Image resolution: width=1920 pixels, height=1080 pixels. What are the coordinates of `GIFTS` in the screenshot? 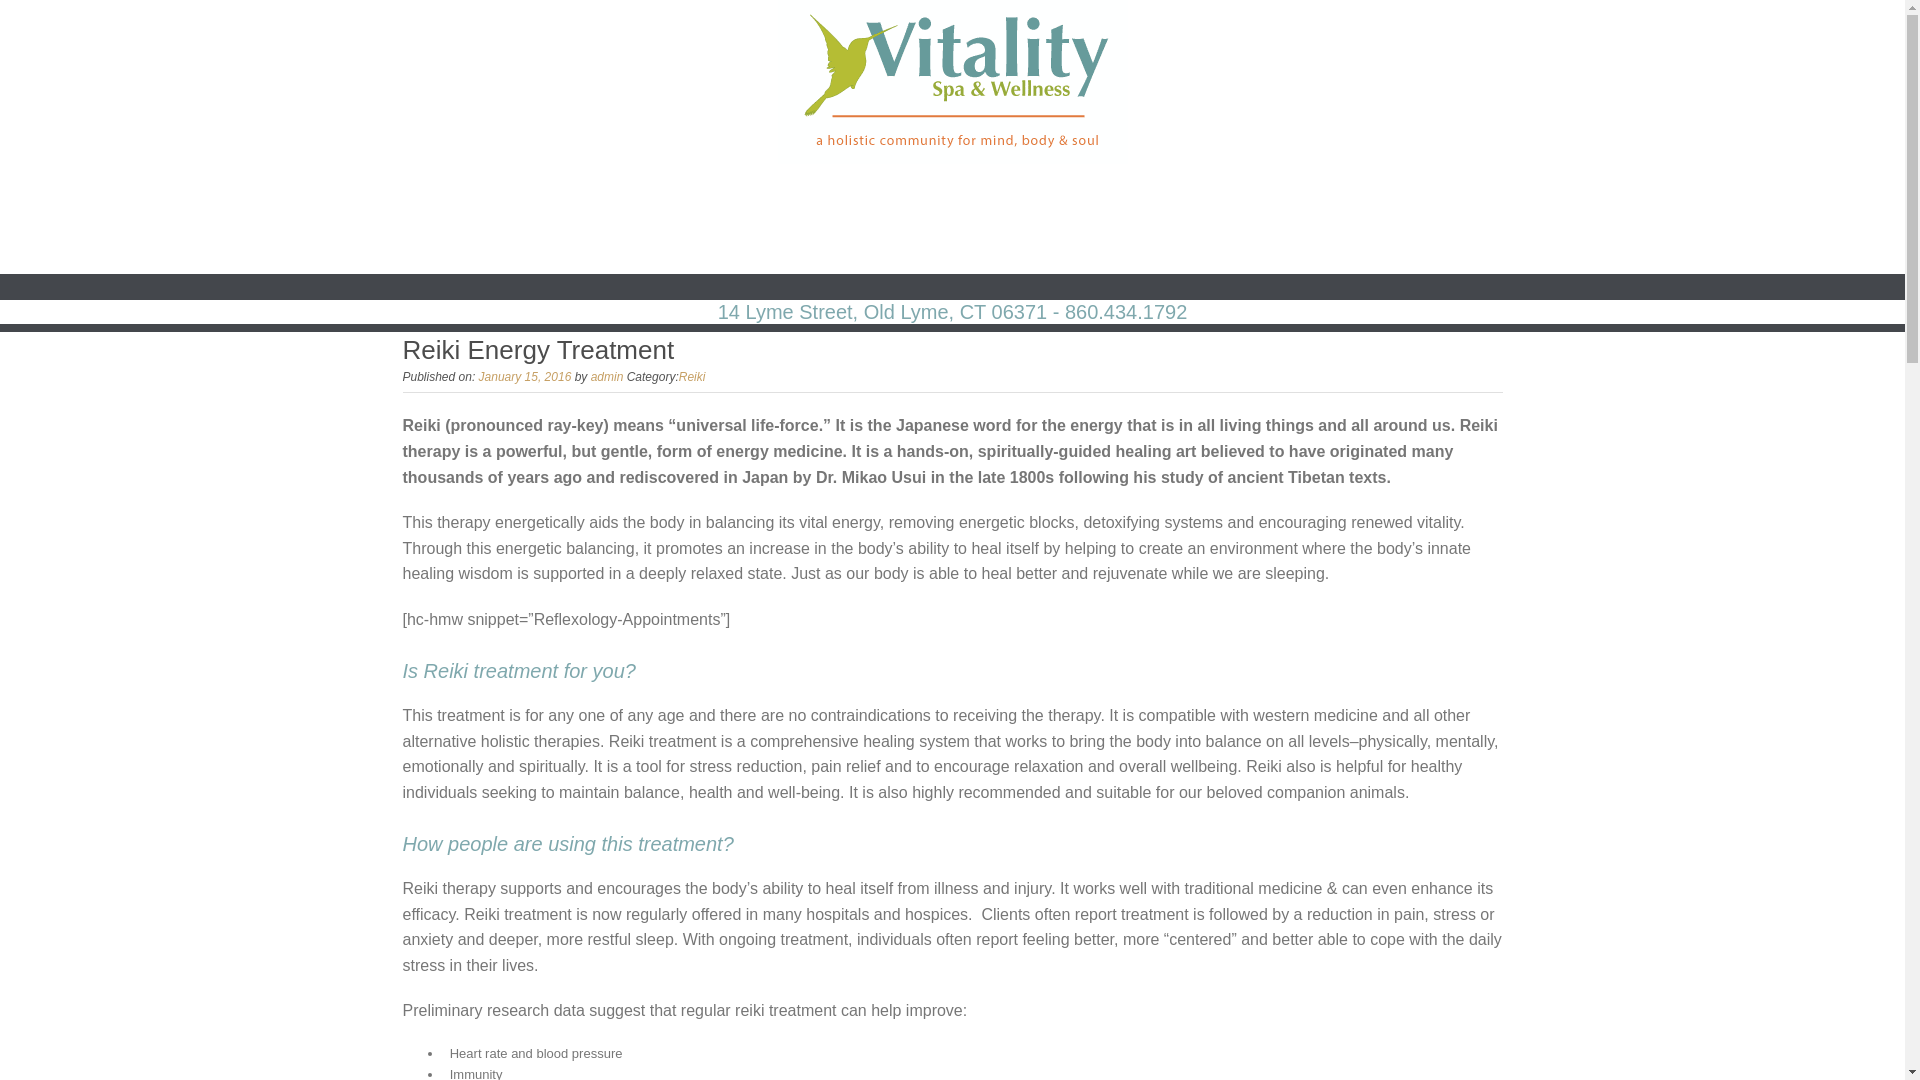 It's located at (1238, 196).